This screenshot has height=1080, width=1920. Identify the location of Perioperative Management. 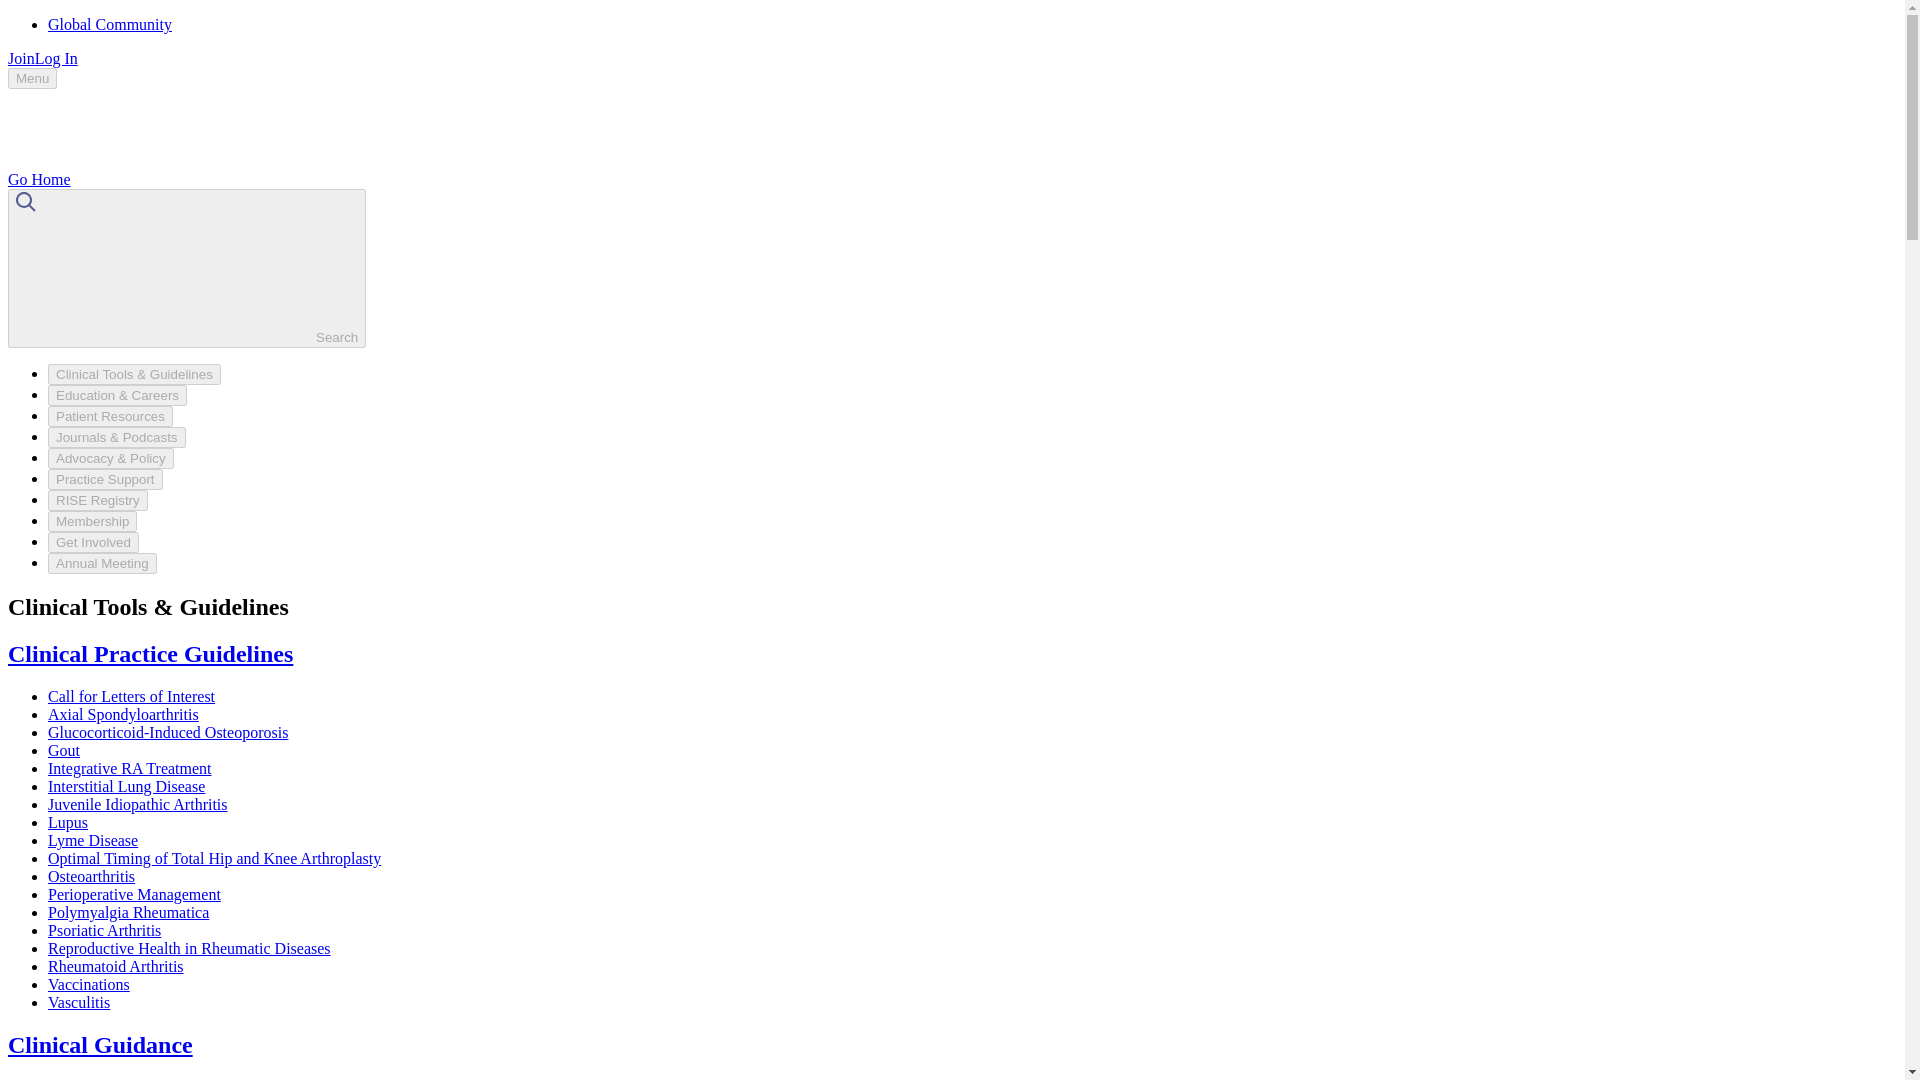
(134, 894).